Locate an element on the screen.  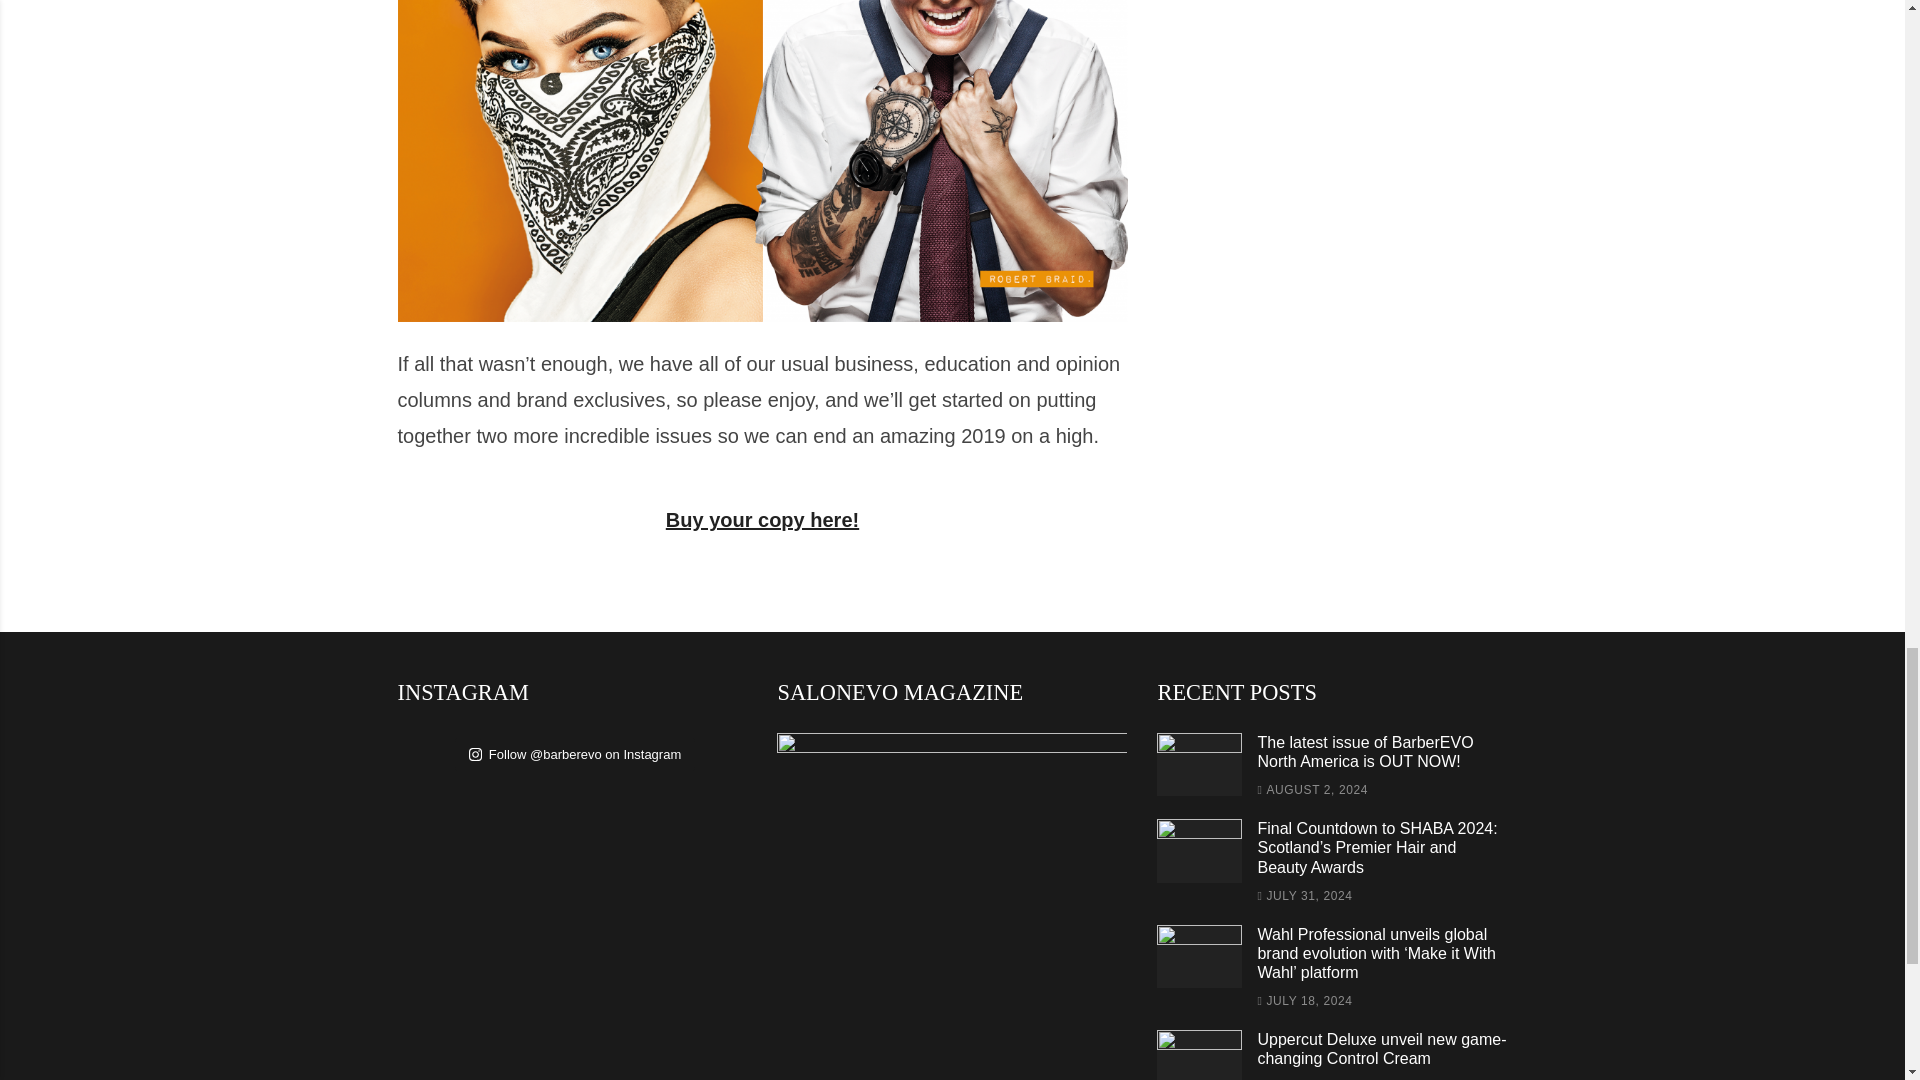
Buy your copy here! is located at coordinates (762, 520).